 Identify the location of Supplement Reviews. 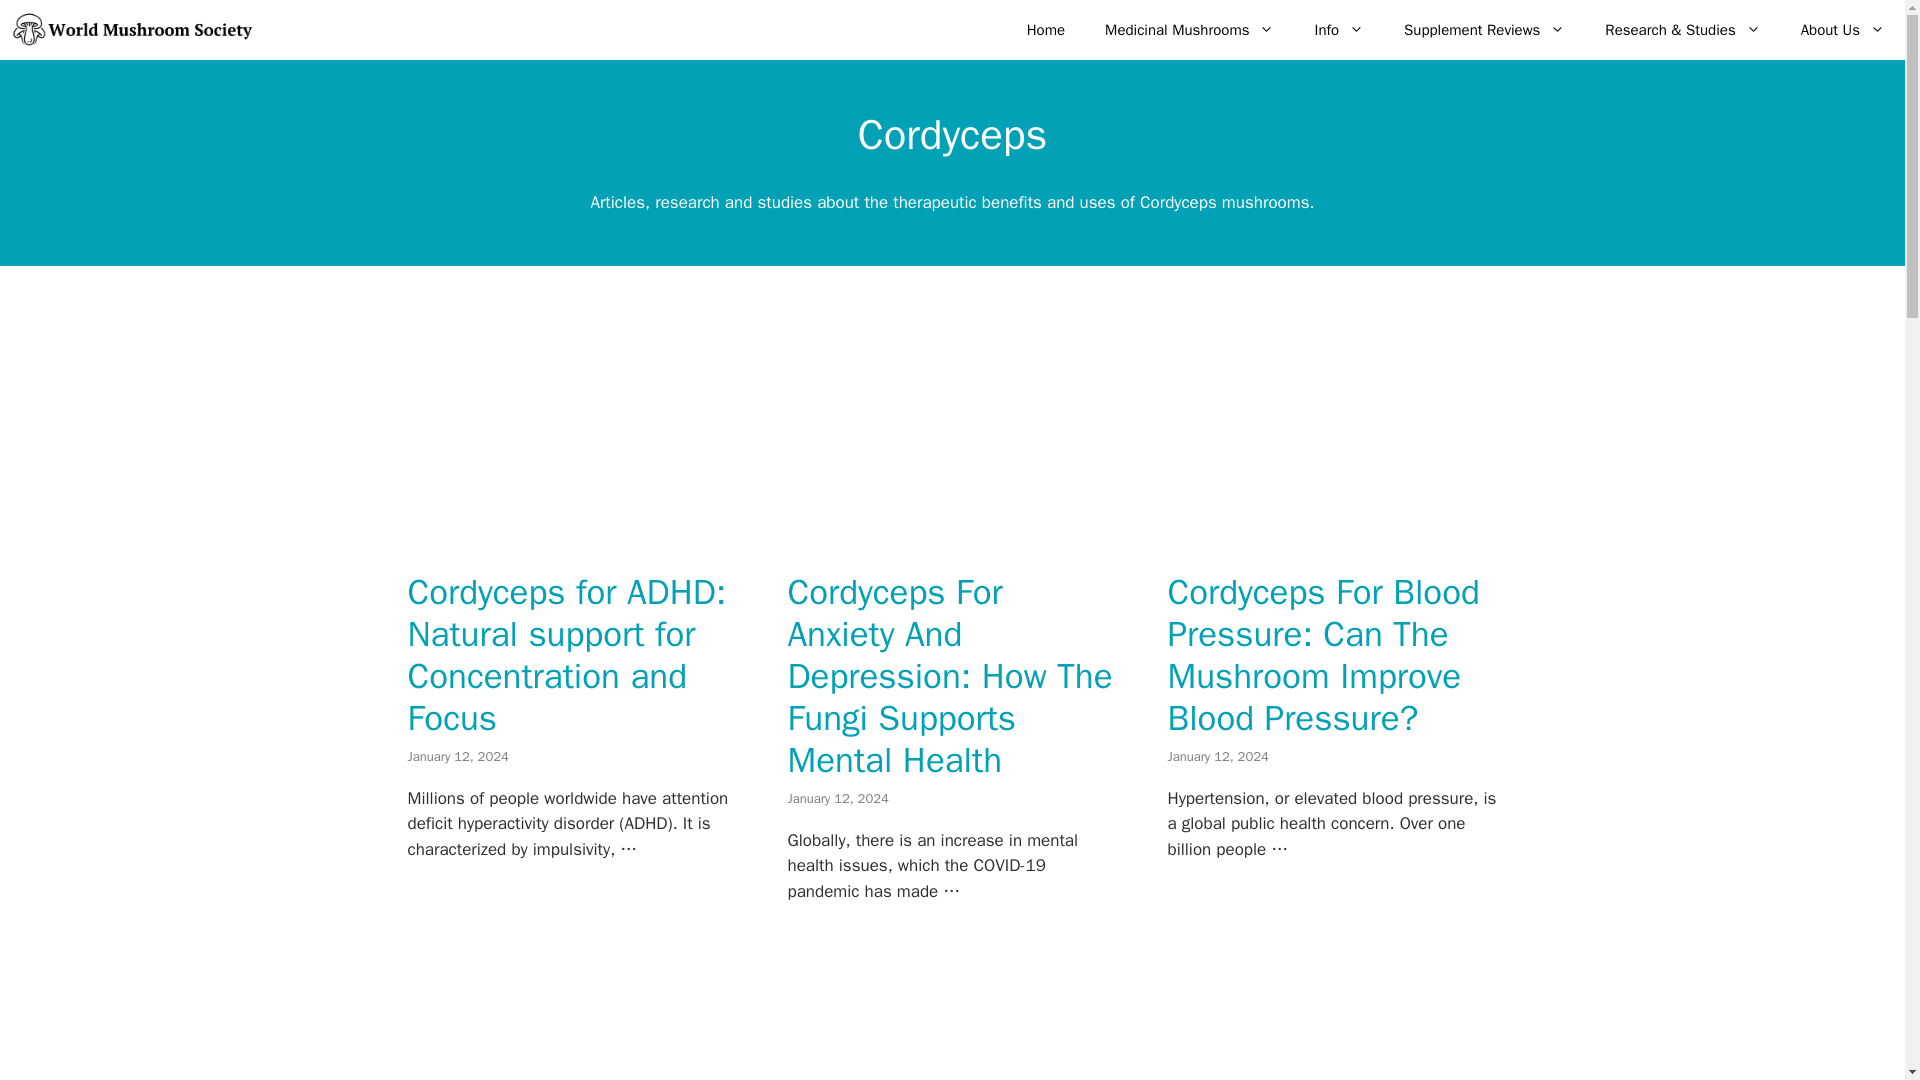
(1484, 30).